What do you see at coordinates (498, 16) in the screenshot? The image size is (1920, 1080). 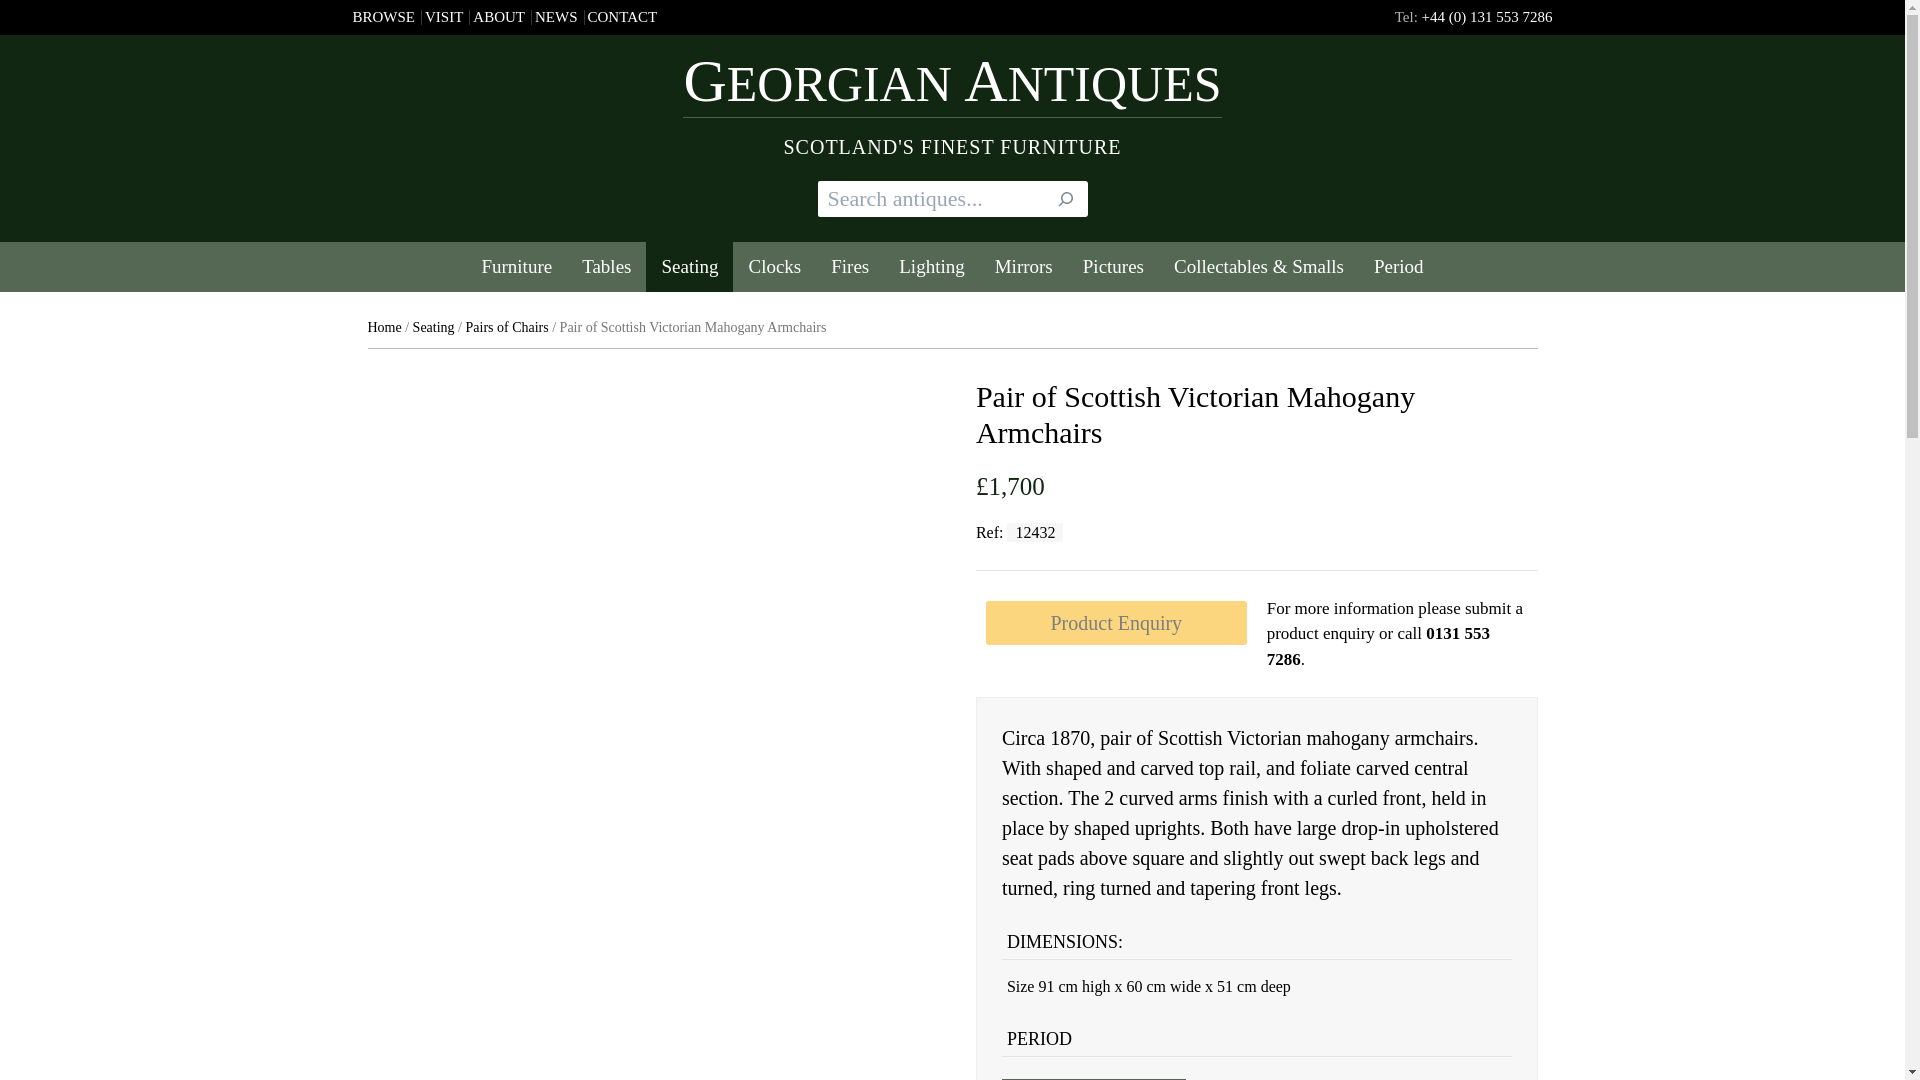 I see `ABOUT` at bounding box center [498, 16].